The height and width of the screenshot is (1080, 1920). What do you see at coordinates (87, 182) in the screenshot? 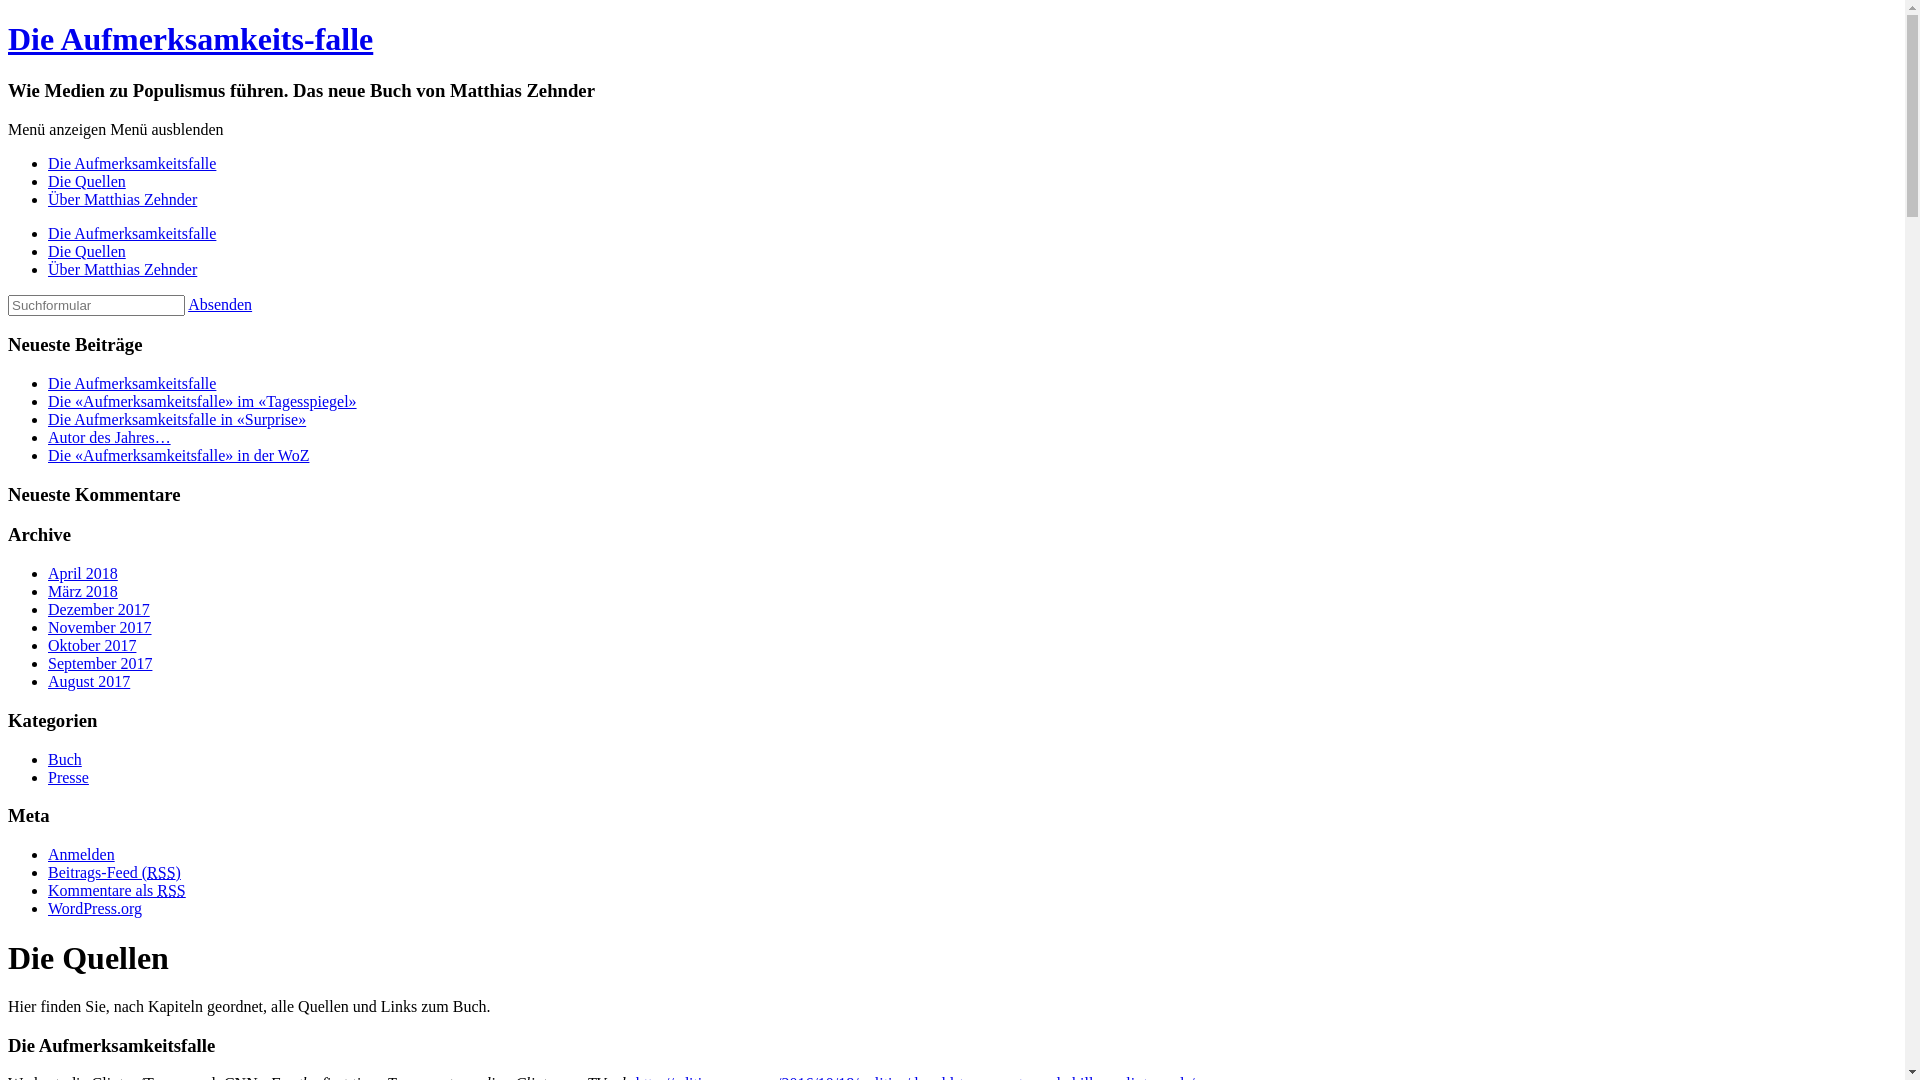
I see `Die Quellen` at bounding box center [87, 182].